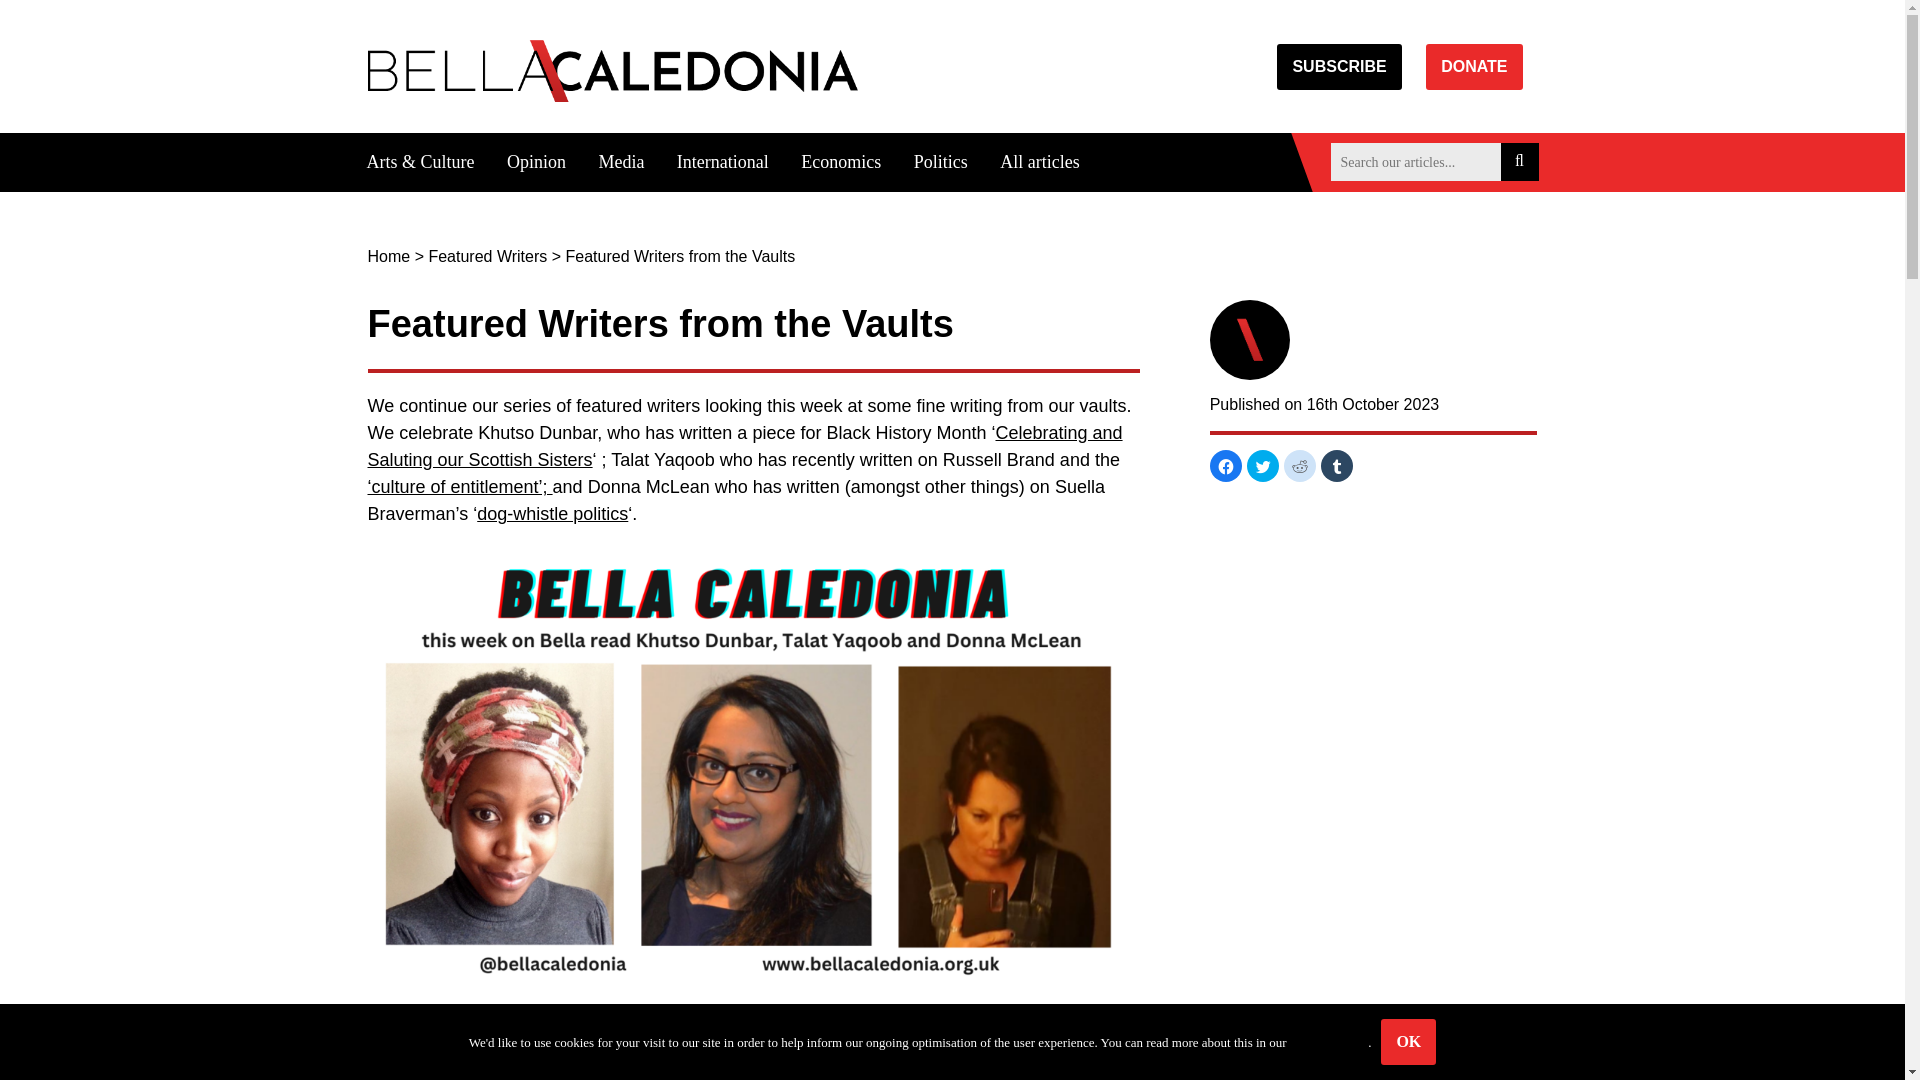  I want to click on Click to share on Tumblr, so click(1336, 466).